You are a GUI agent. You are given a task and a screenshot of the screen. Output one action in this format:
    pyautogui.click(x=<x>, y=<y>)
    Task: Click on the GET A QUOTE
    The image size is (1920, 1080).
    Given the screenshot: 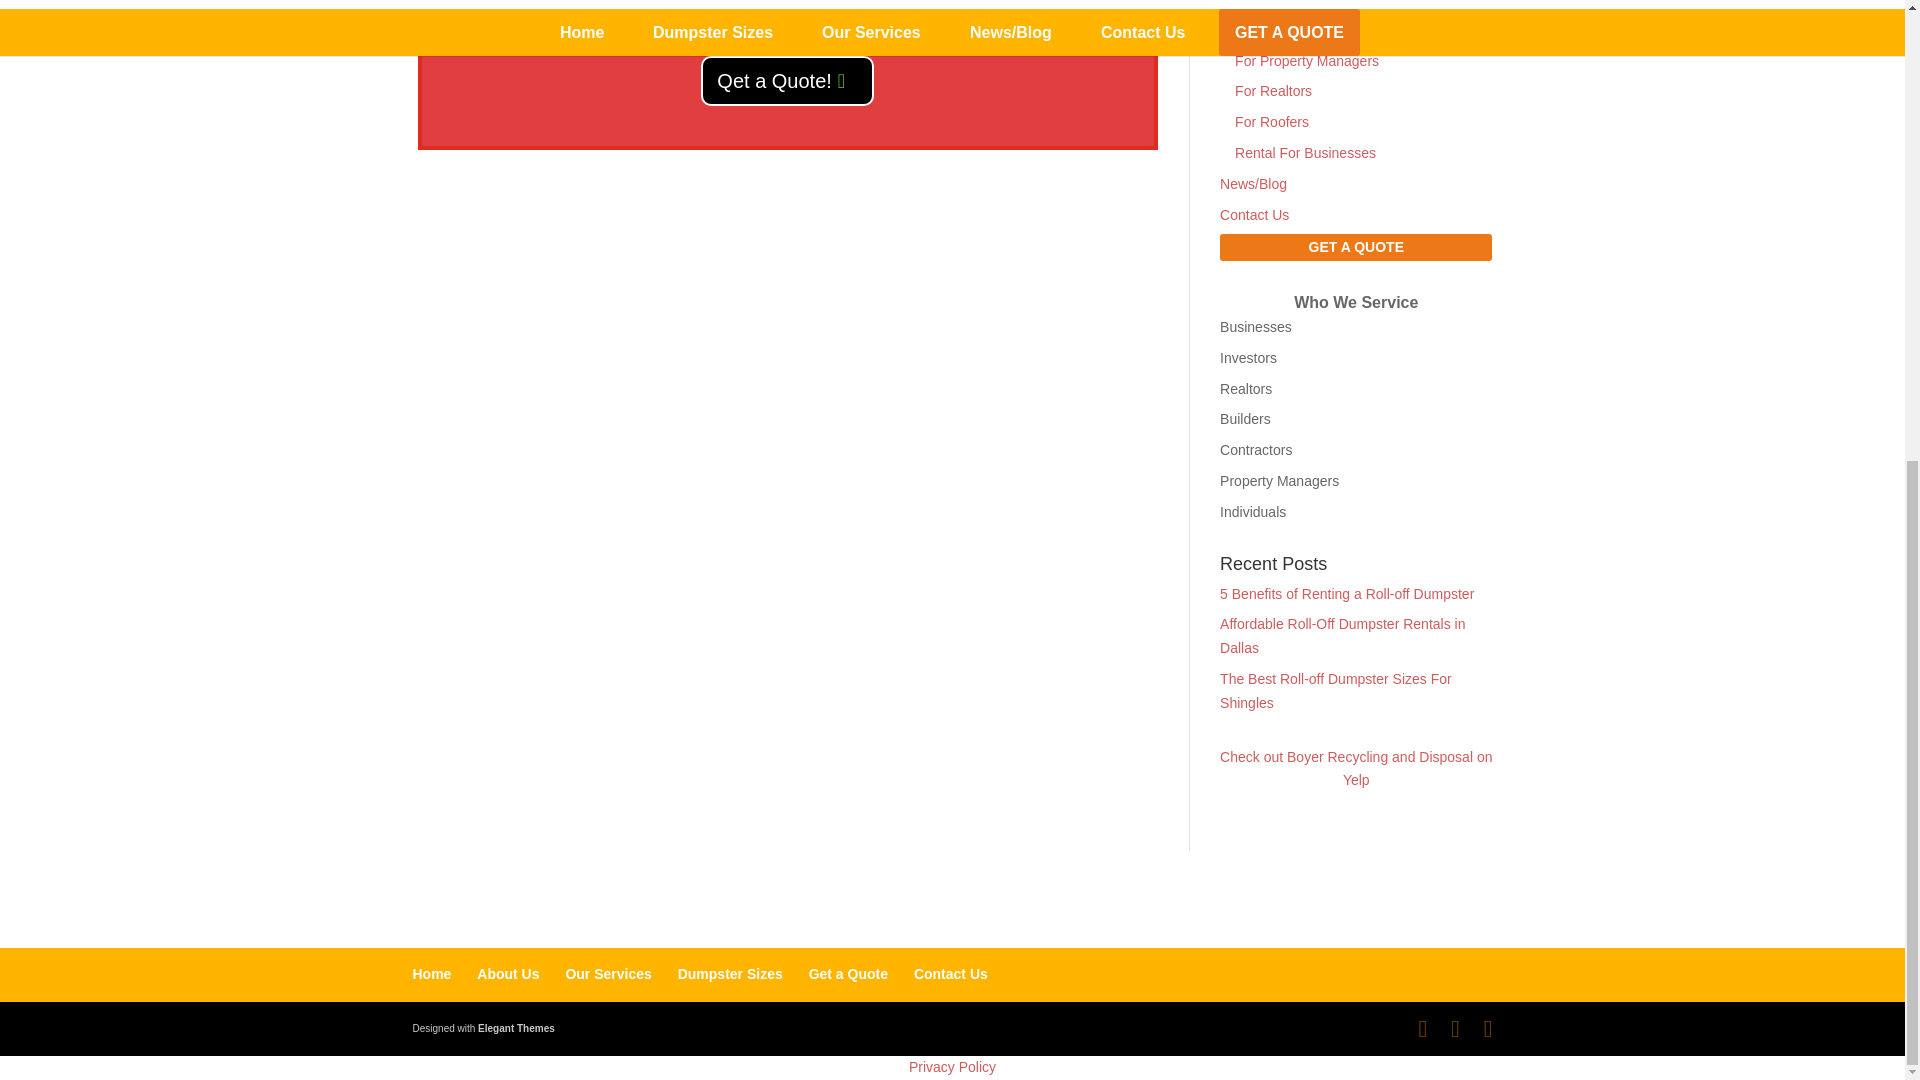 What is the action you would take?
    pyautogui.click(x=1356, y=246)
    